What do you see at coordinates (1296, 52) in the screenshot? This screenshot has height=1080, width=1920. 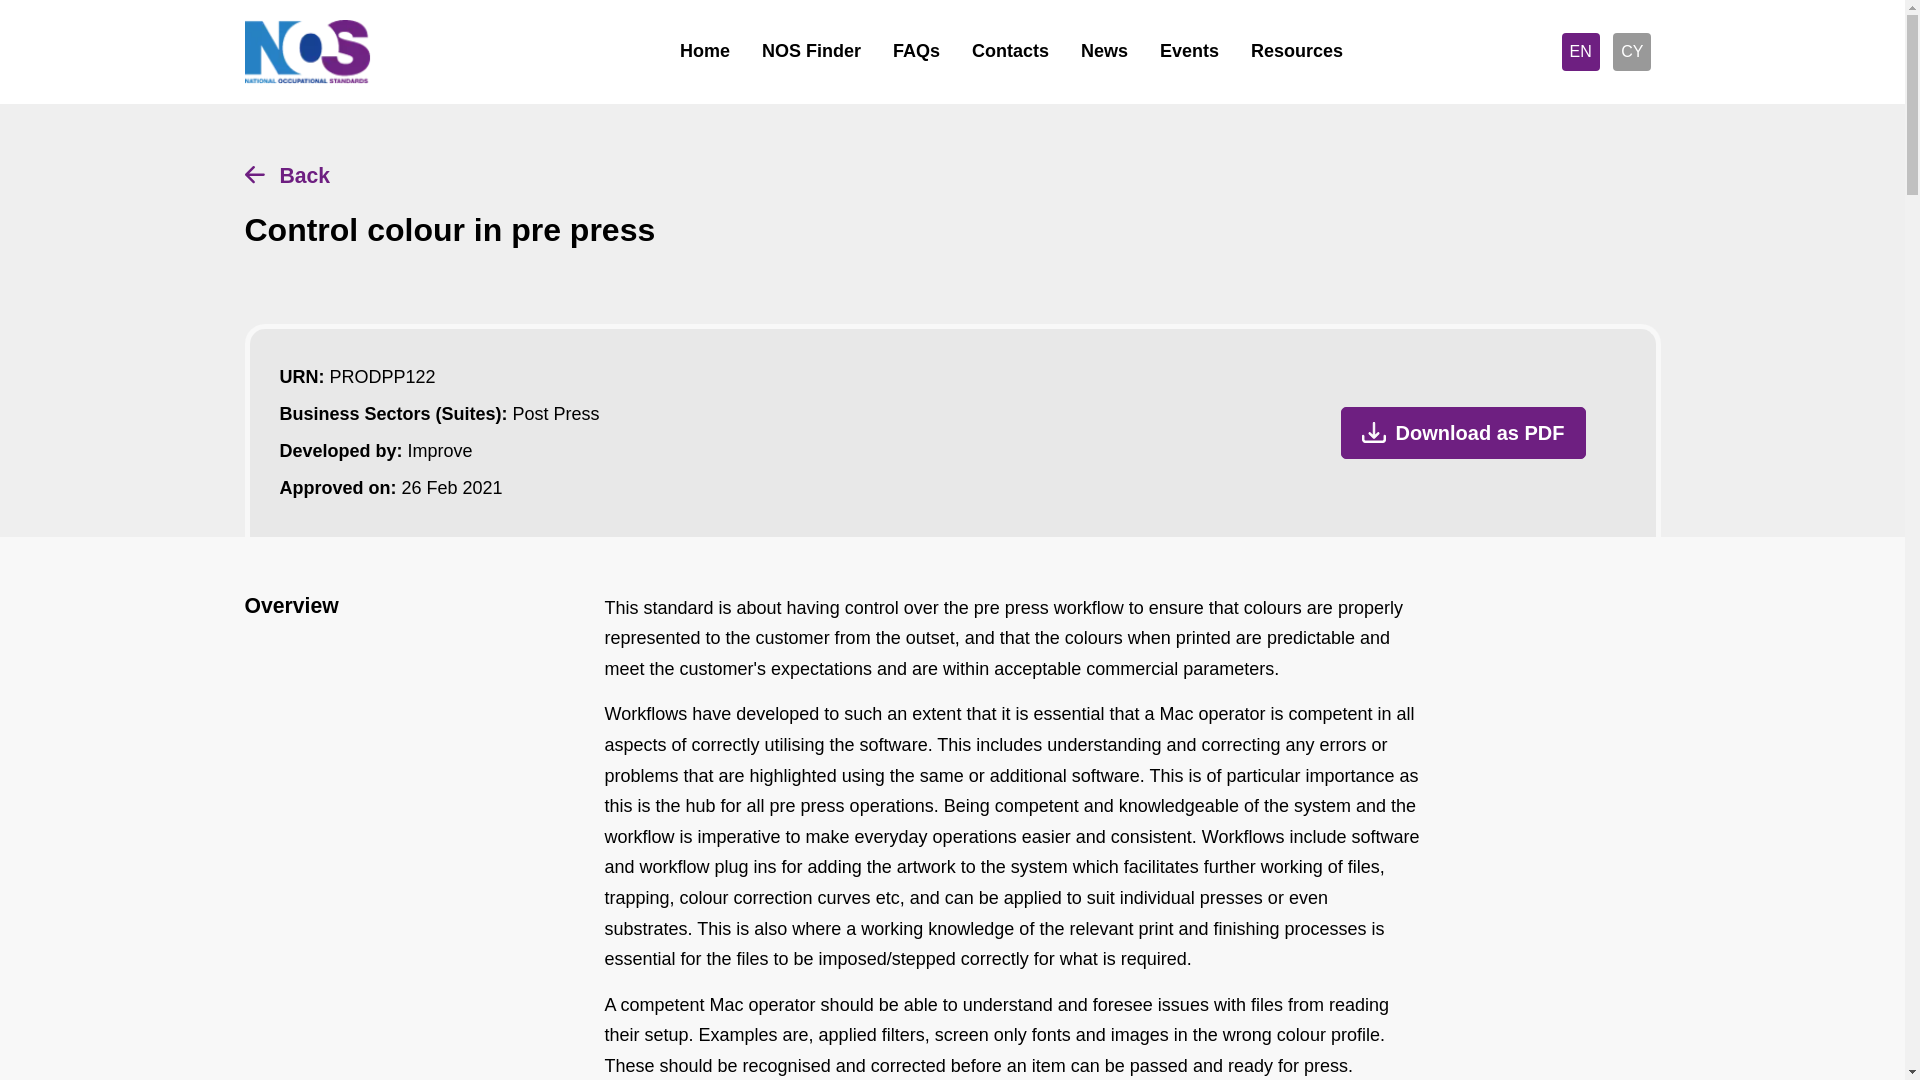 I see `Resources` at bounding box center [1296, 52].